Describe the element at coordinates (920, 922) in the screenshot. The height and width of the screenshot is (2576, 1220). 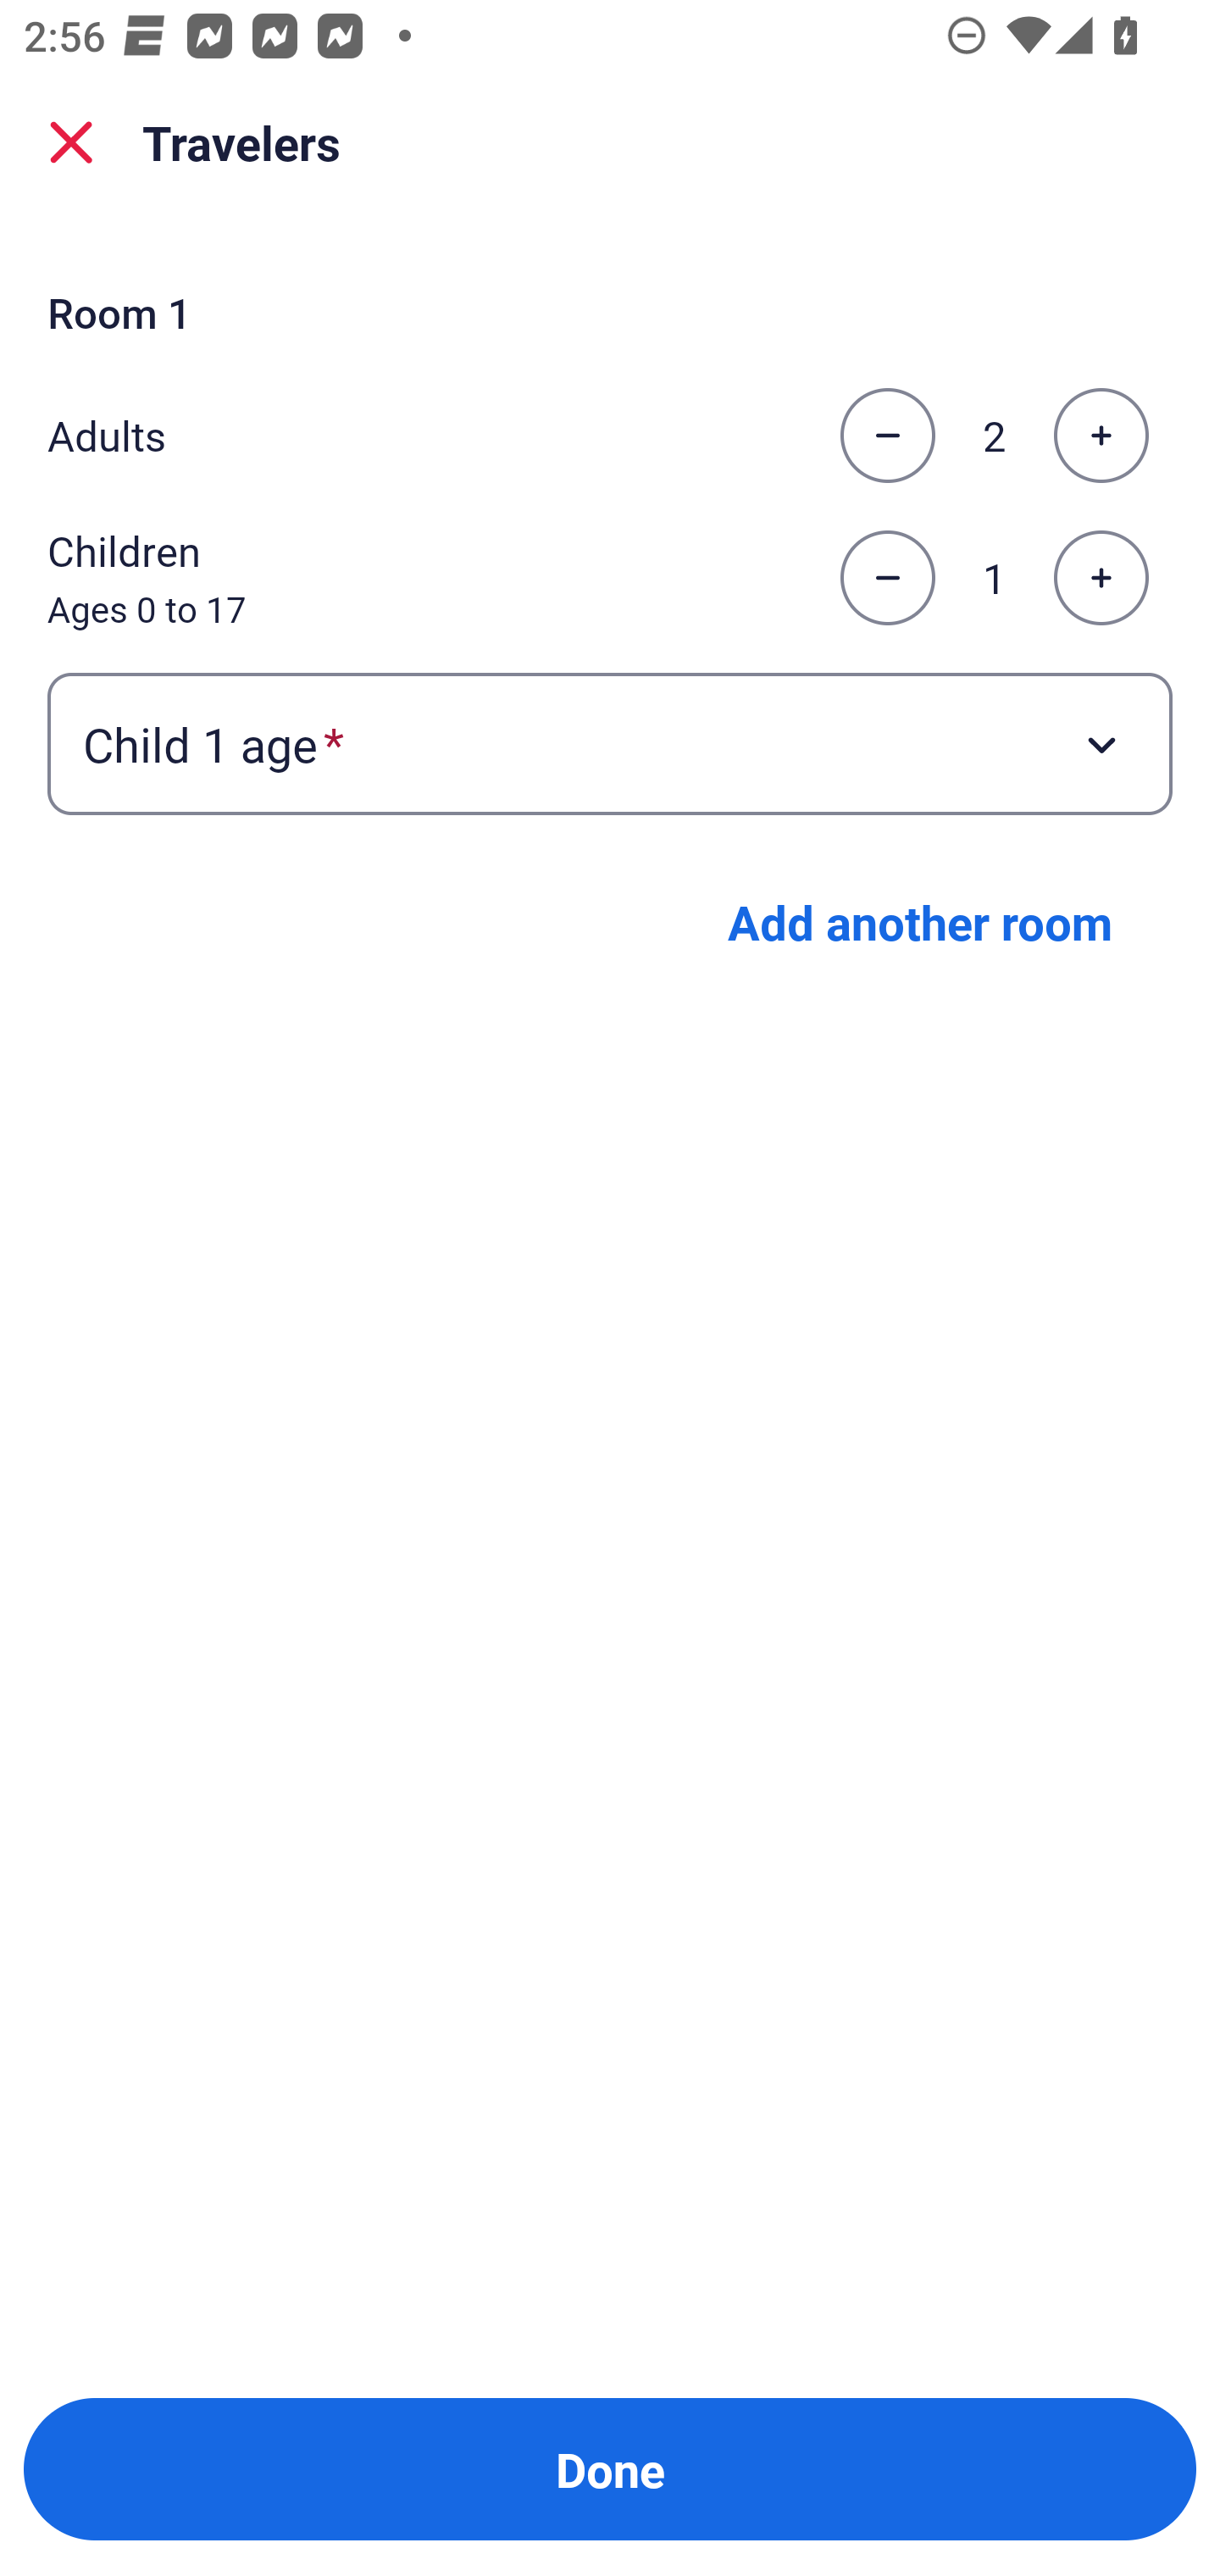
I see `Add another room` at that location.